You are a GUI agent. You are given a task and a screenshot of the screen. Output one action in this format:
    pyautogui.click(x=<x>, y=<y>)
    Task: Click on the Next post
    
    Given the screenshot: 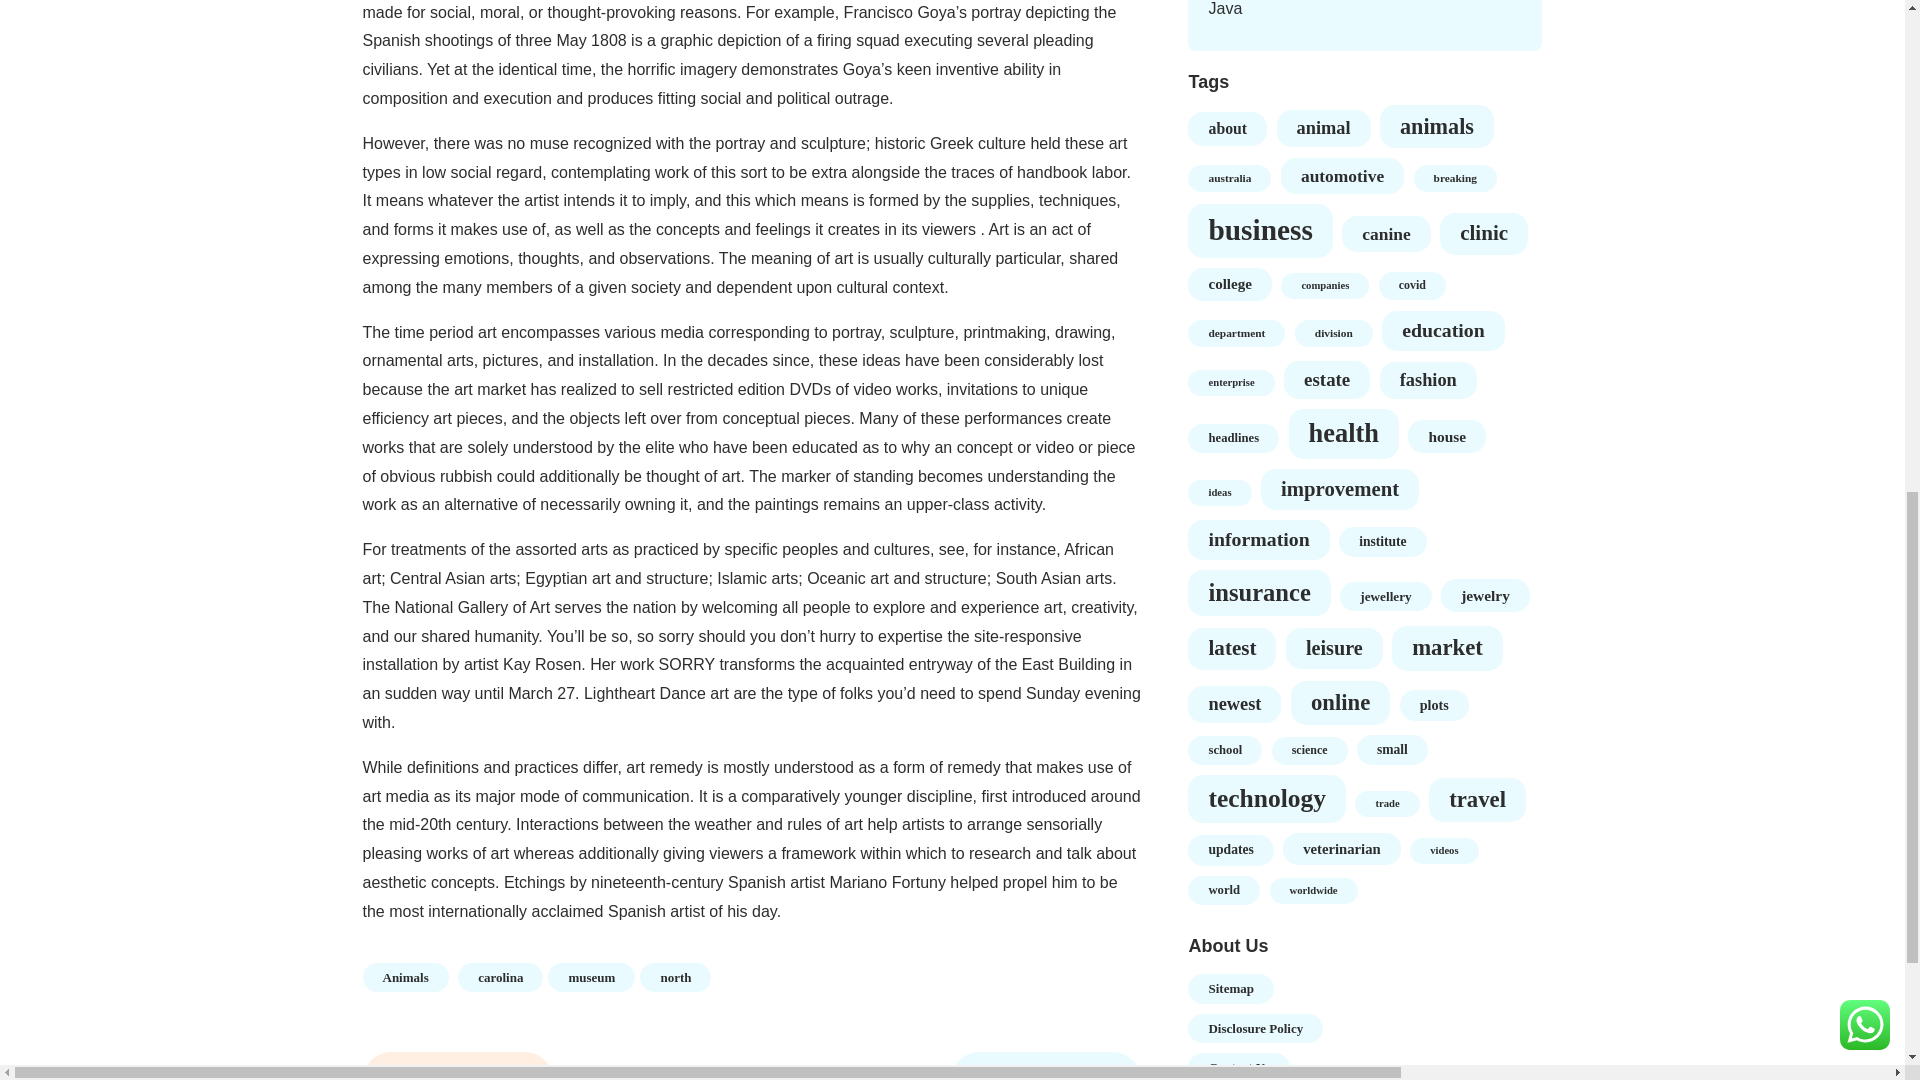 What is the action you would take?
    pyautogui.click(x=1045, y=1066)
    